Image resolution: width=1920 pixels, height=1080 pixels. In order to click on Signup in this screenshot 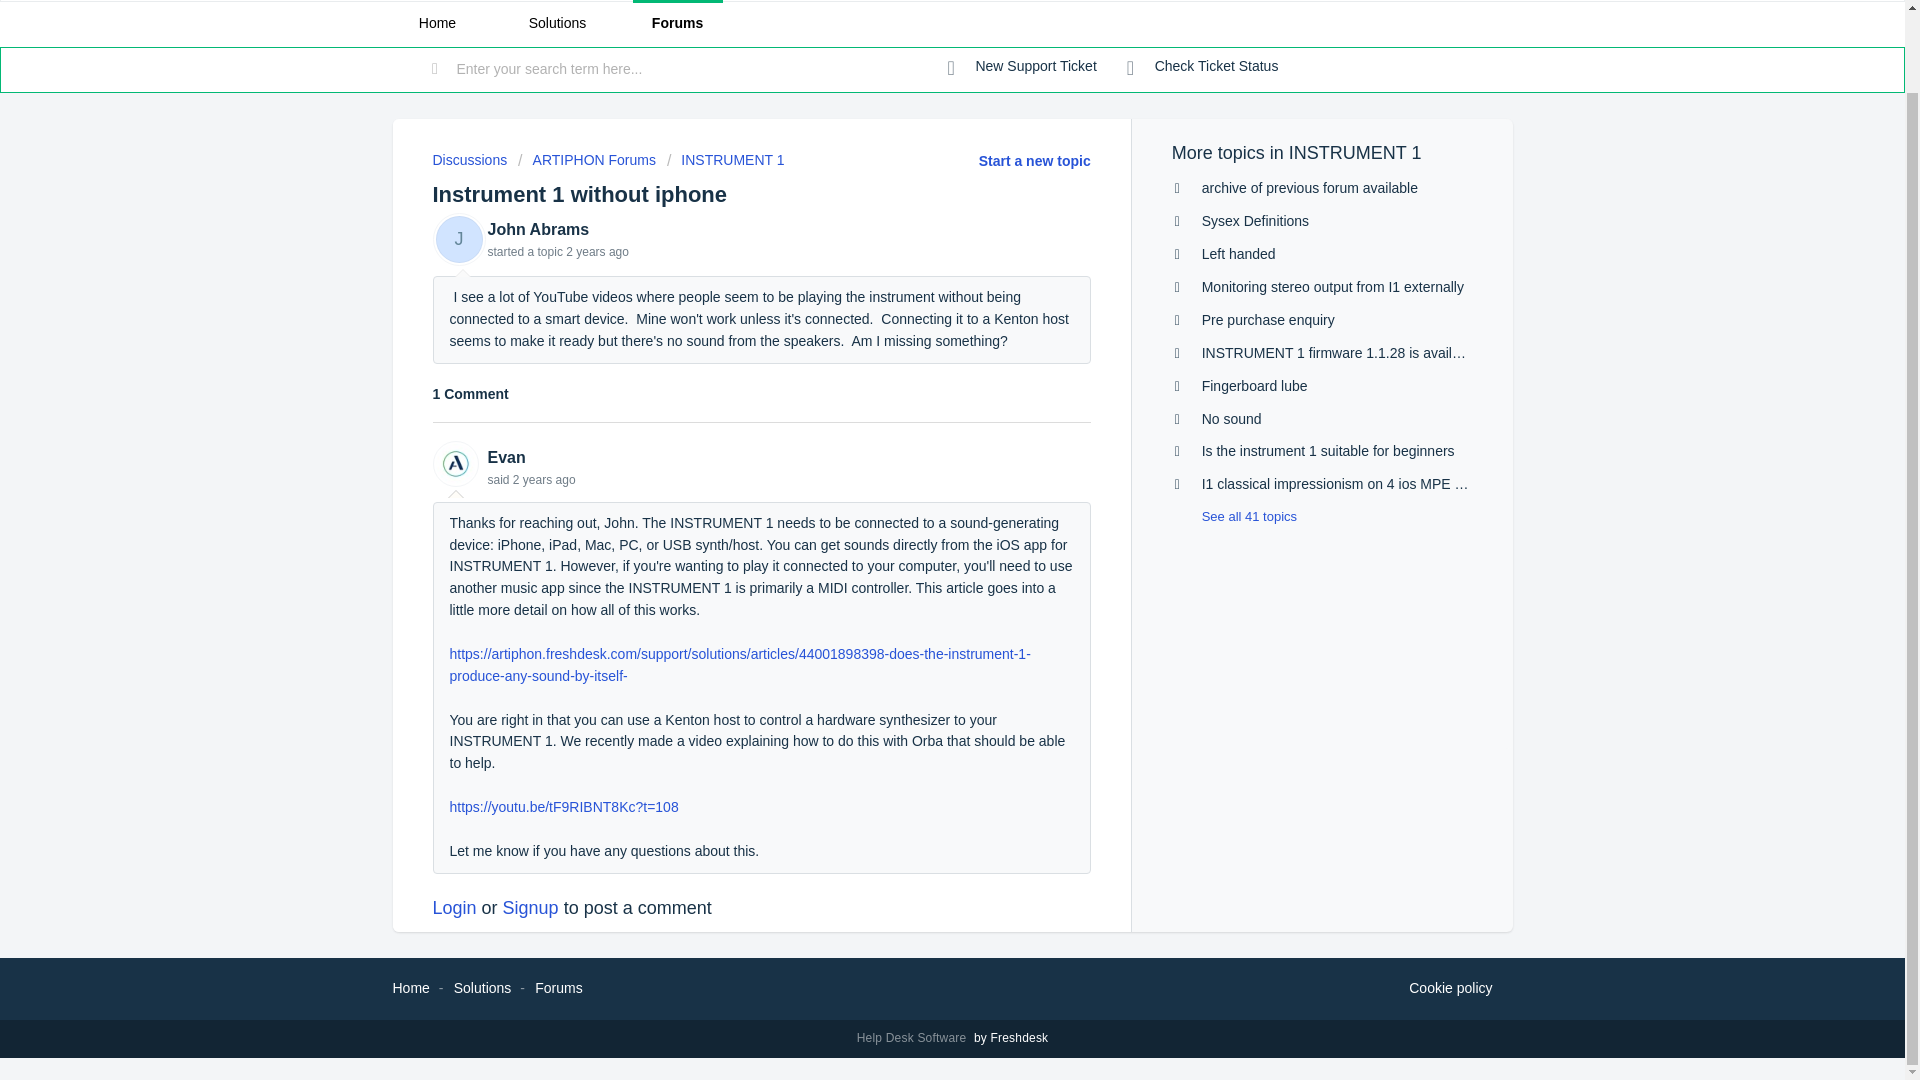, I will do `click(530, 908)`.